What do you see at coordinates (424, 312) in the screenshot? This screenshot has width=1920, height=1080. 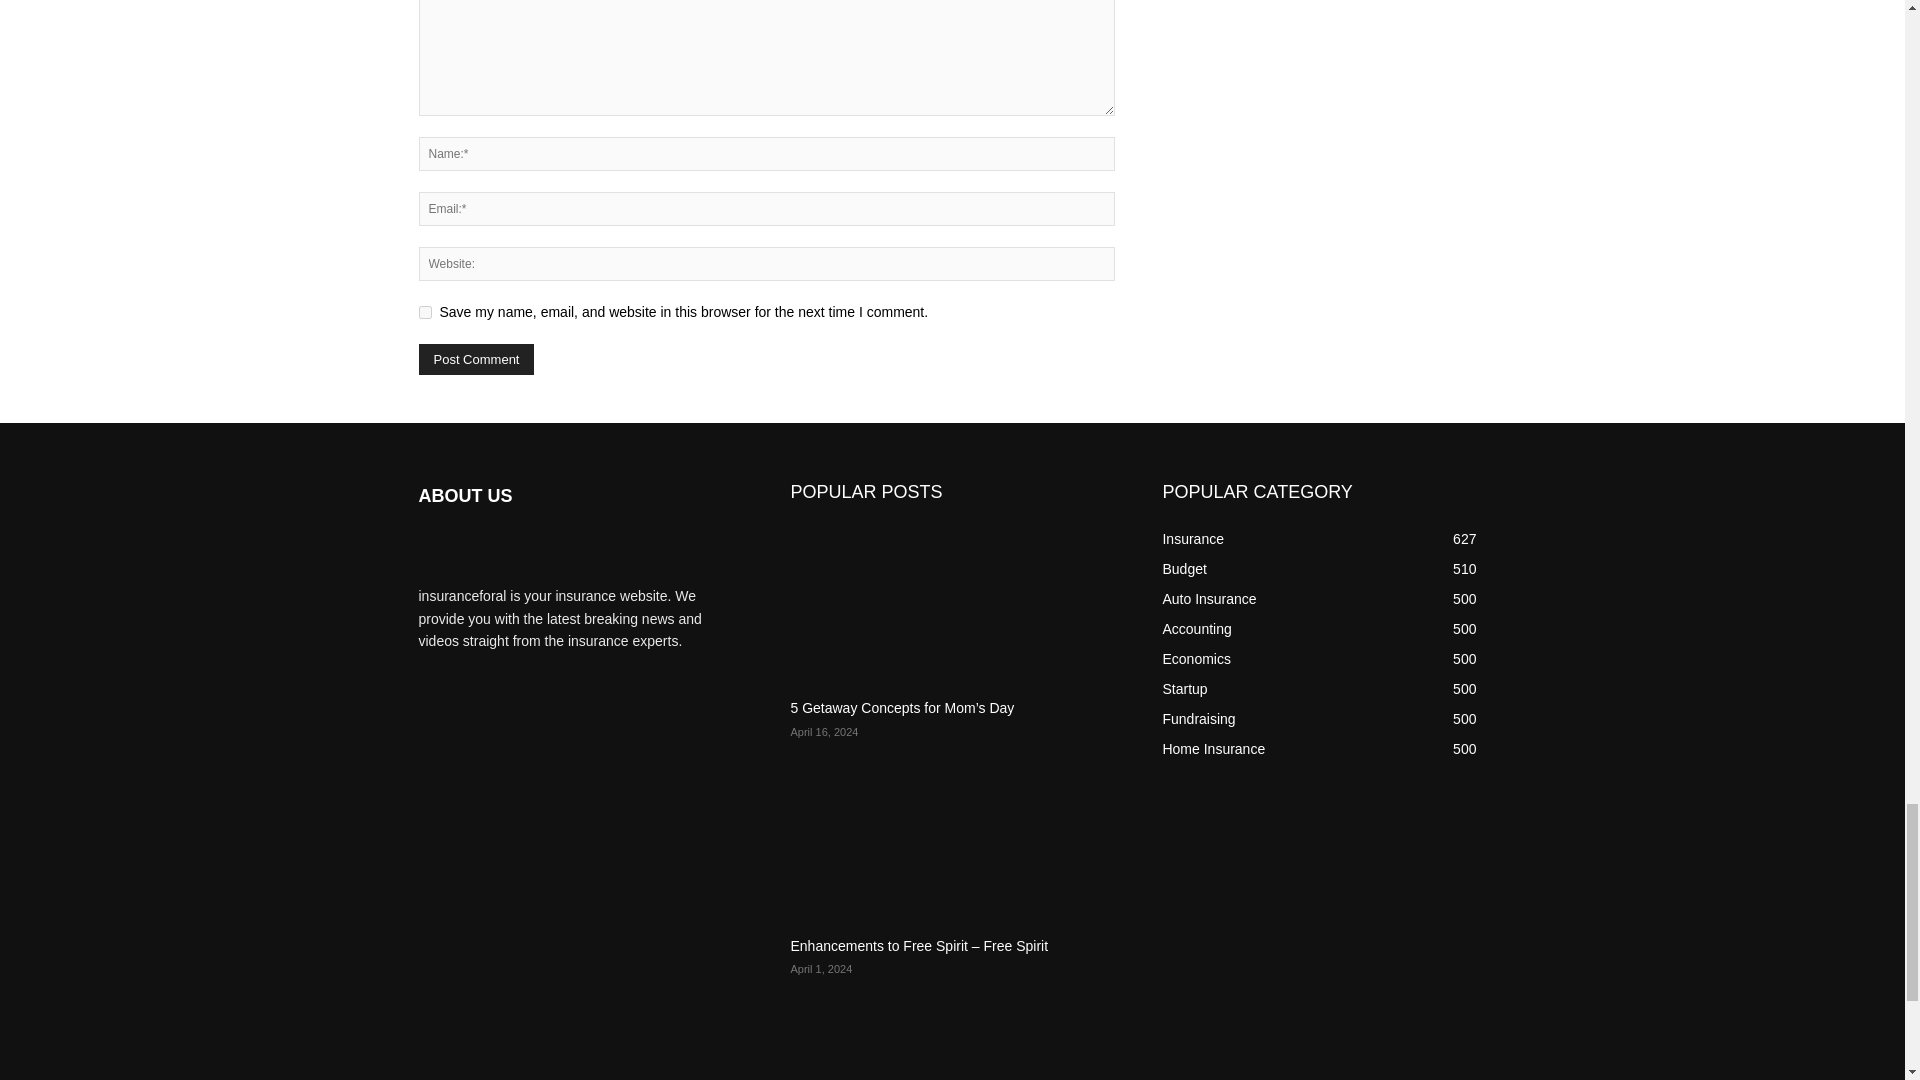 I see `yes` at bounding box center [424, 312].